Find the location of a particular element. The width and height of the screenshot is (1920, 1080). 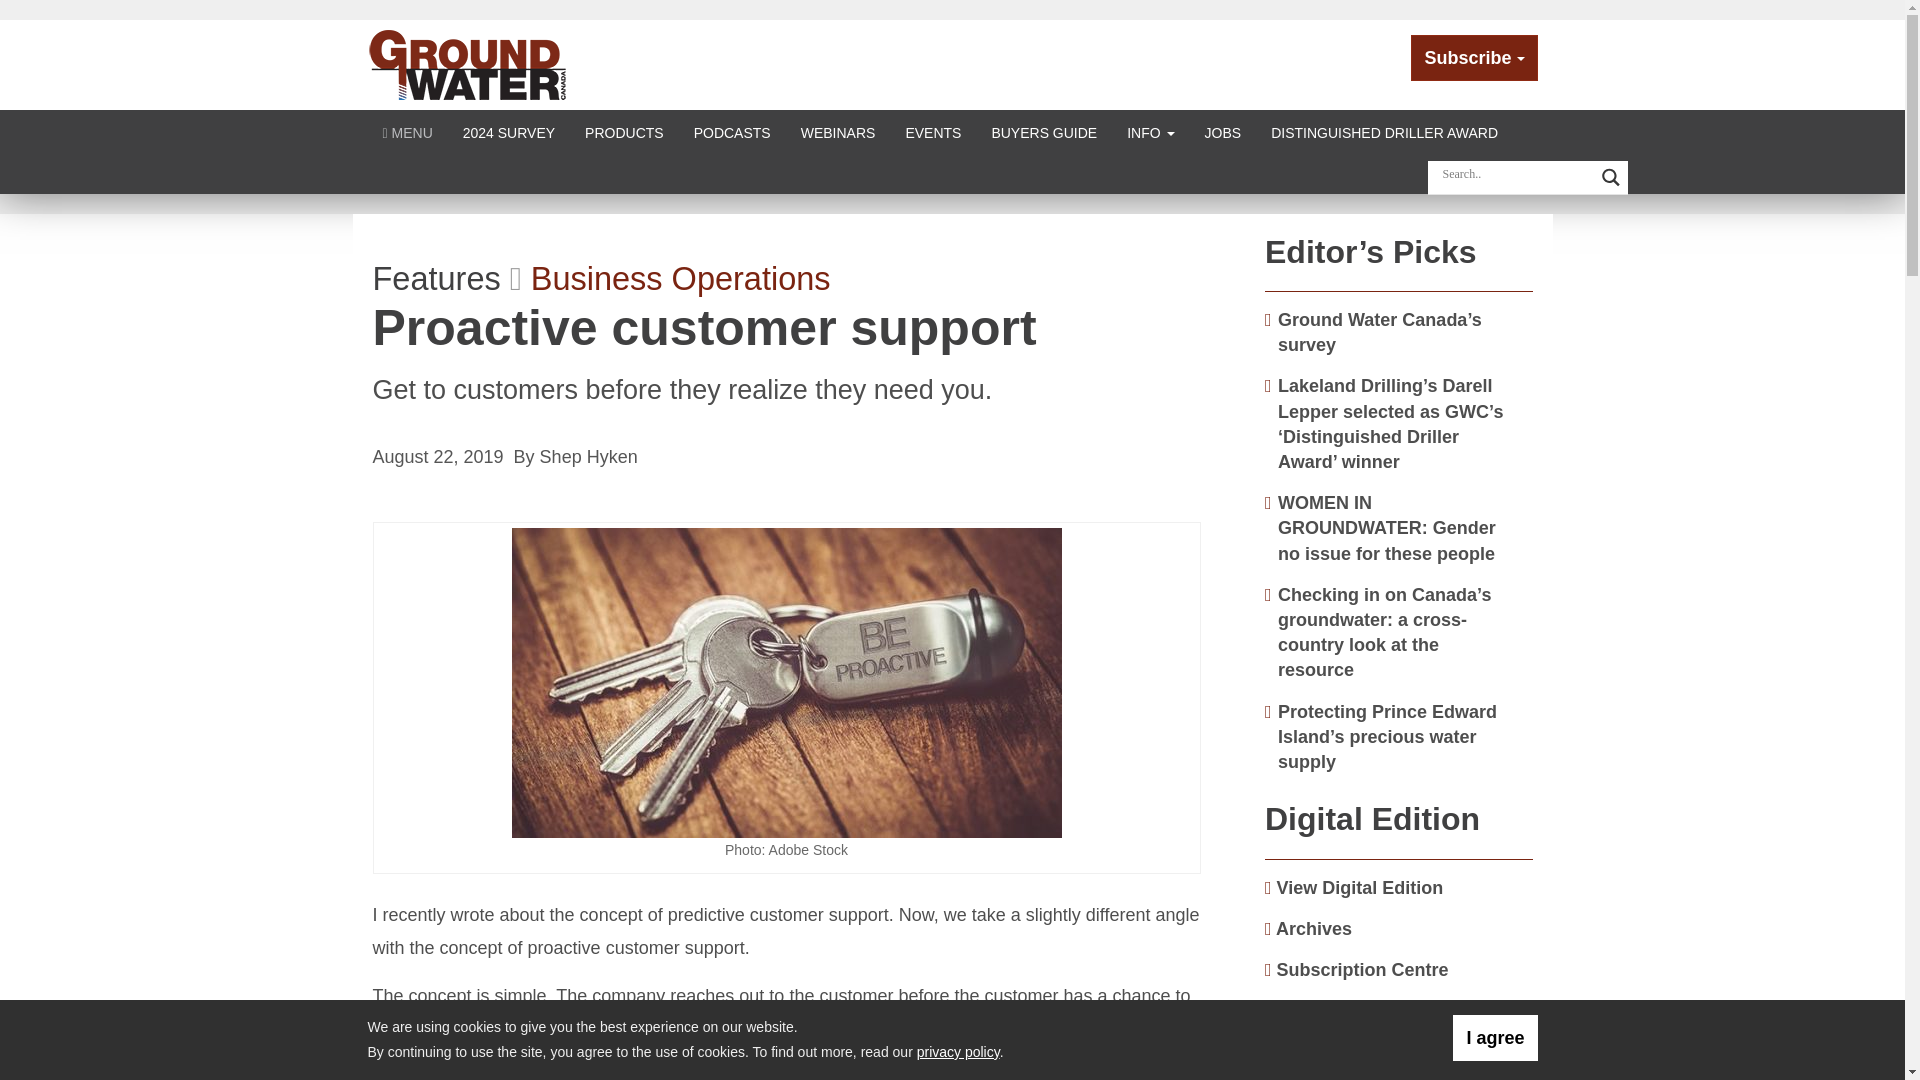

INFO is located at coordinates (1150, 132).